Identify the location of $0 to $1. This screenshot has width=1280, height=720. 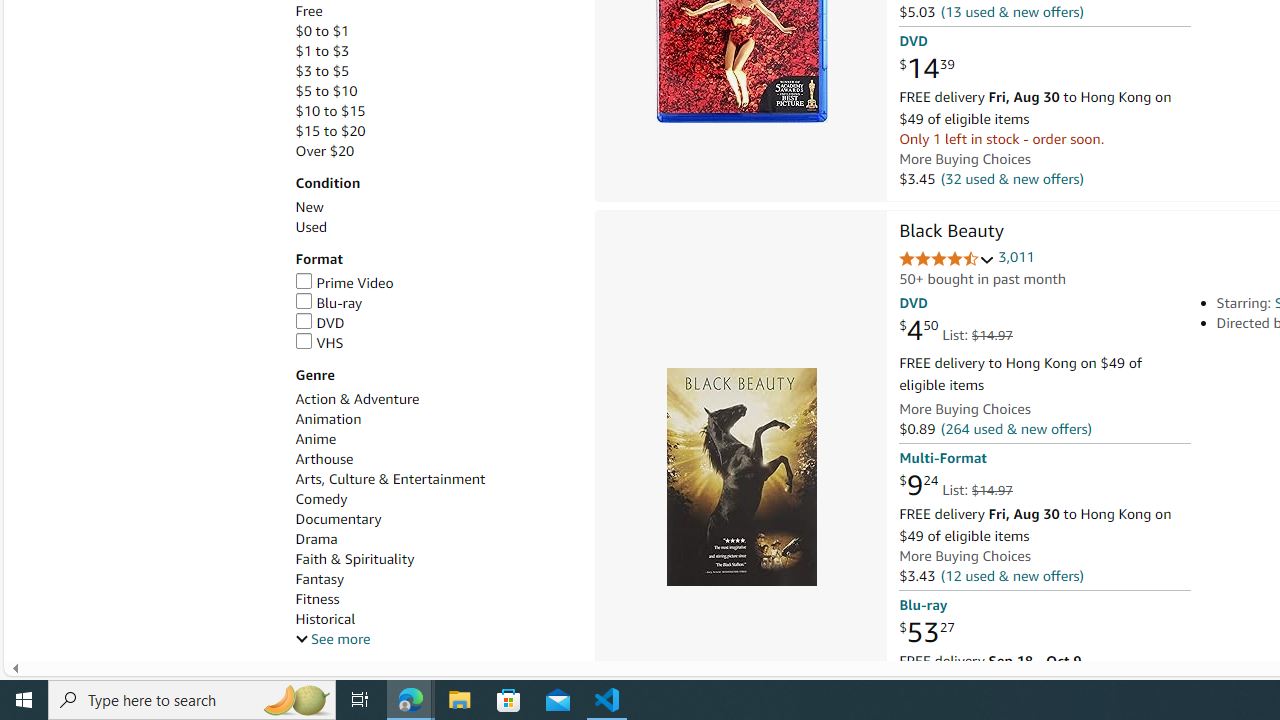
(434, 32).